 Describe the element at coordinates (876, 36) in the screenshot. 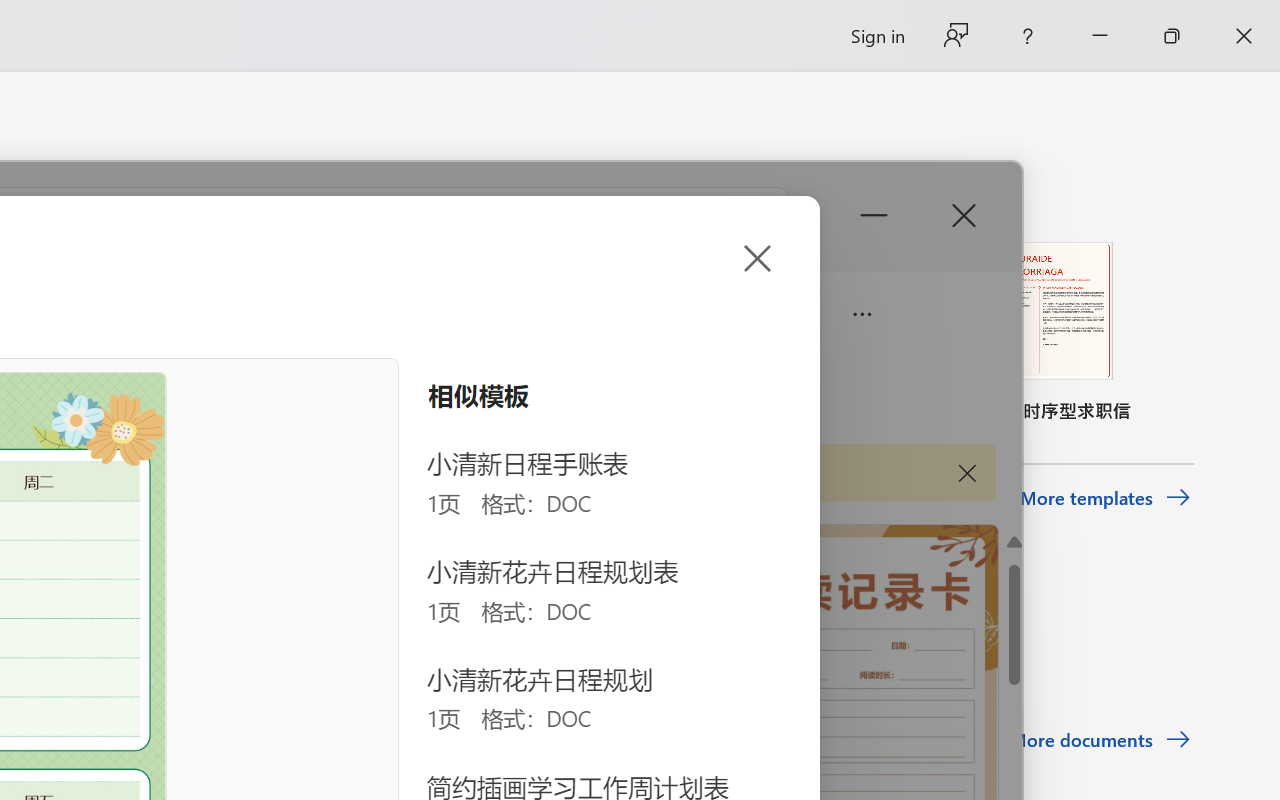

I see `Sign in` at that location.